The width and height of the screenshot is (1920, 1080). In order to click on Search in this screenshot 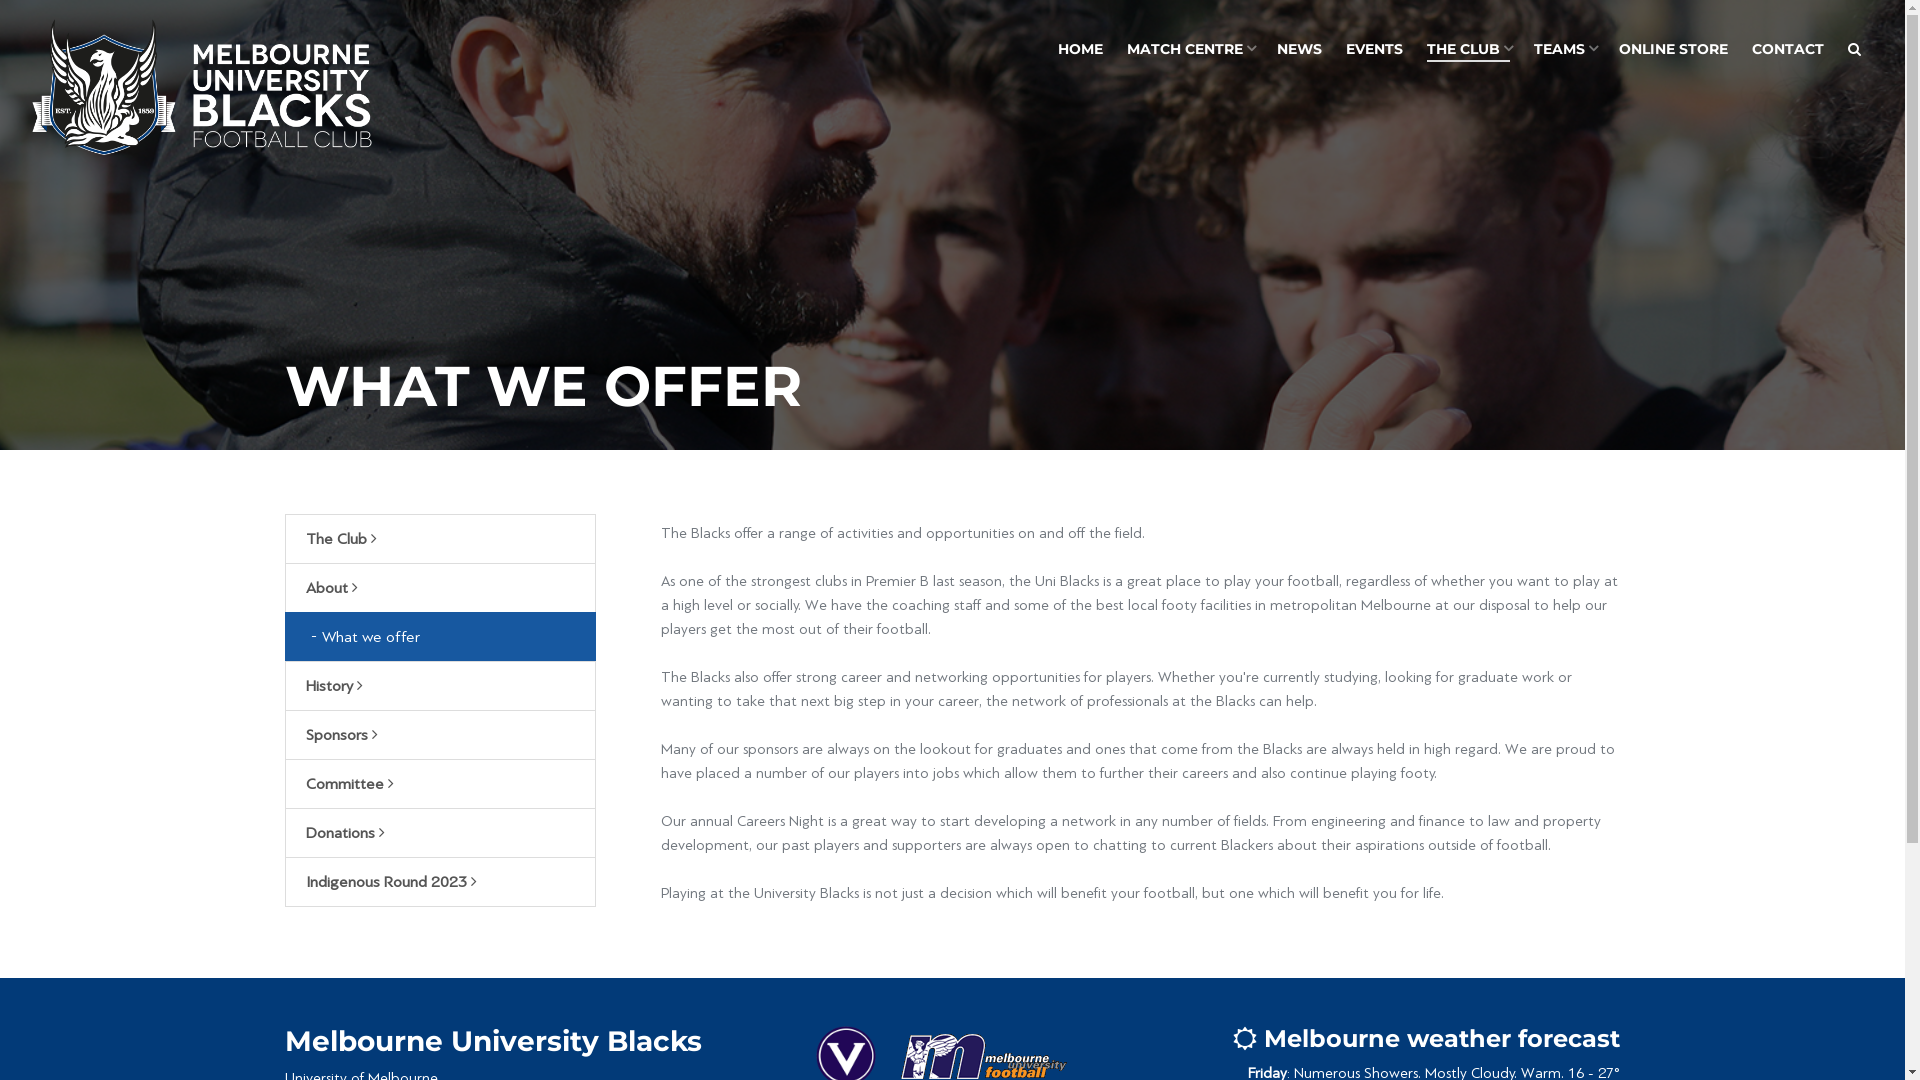, I will do `click(1854, 50)`.